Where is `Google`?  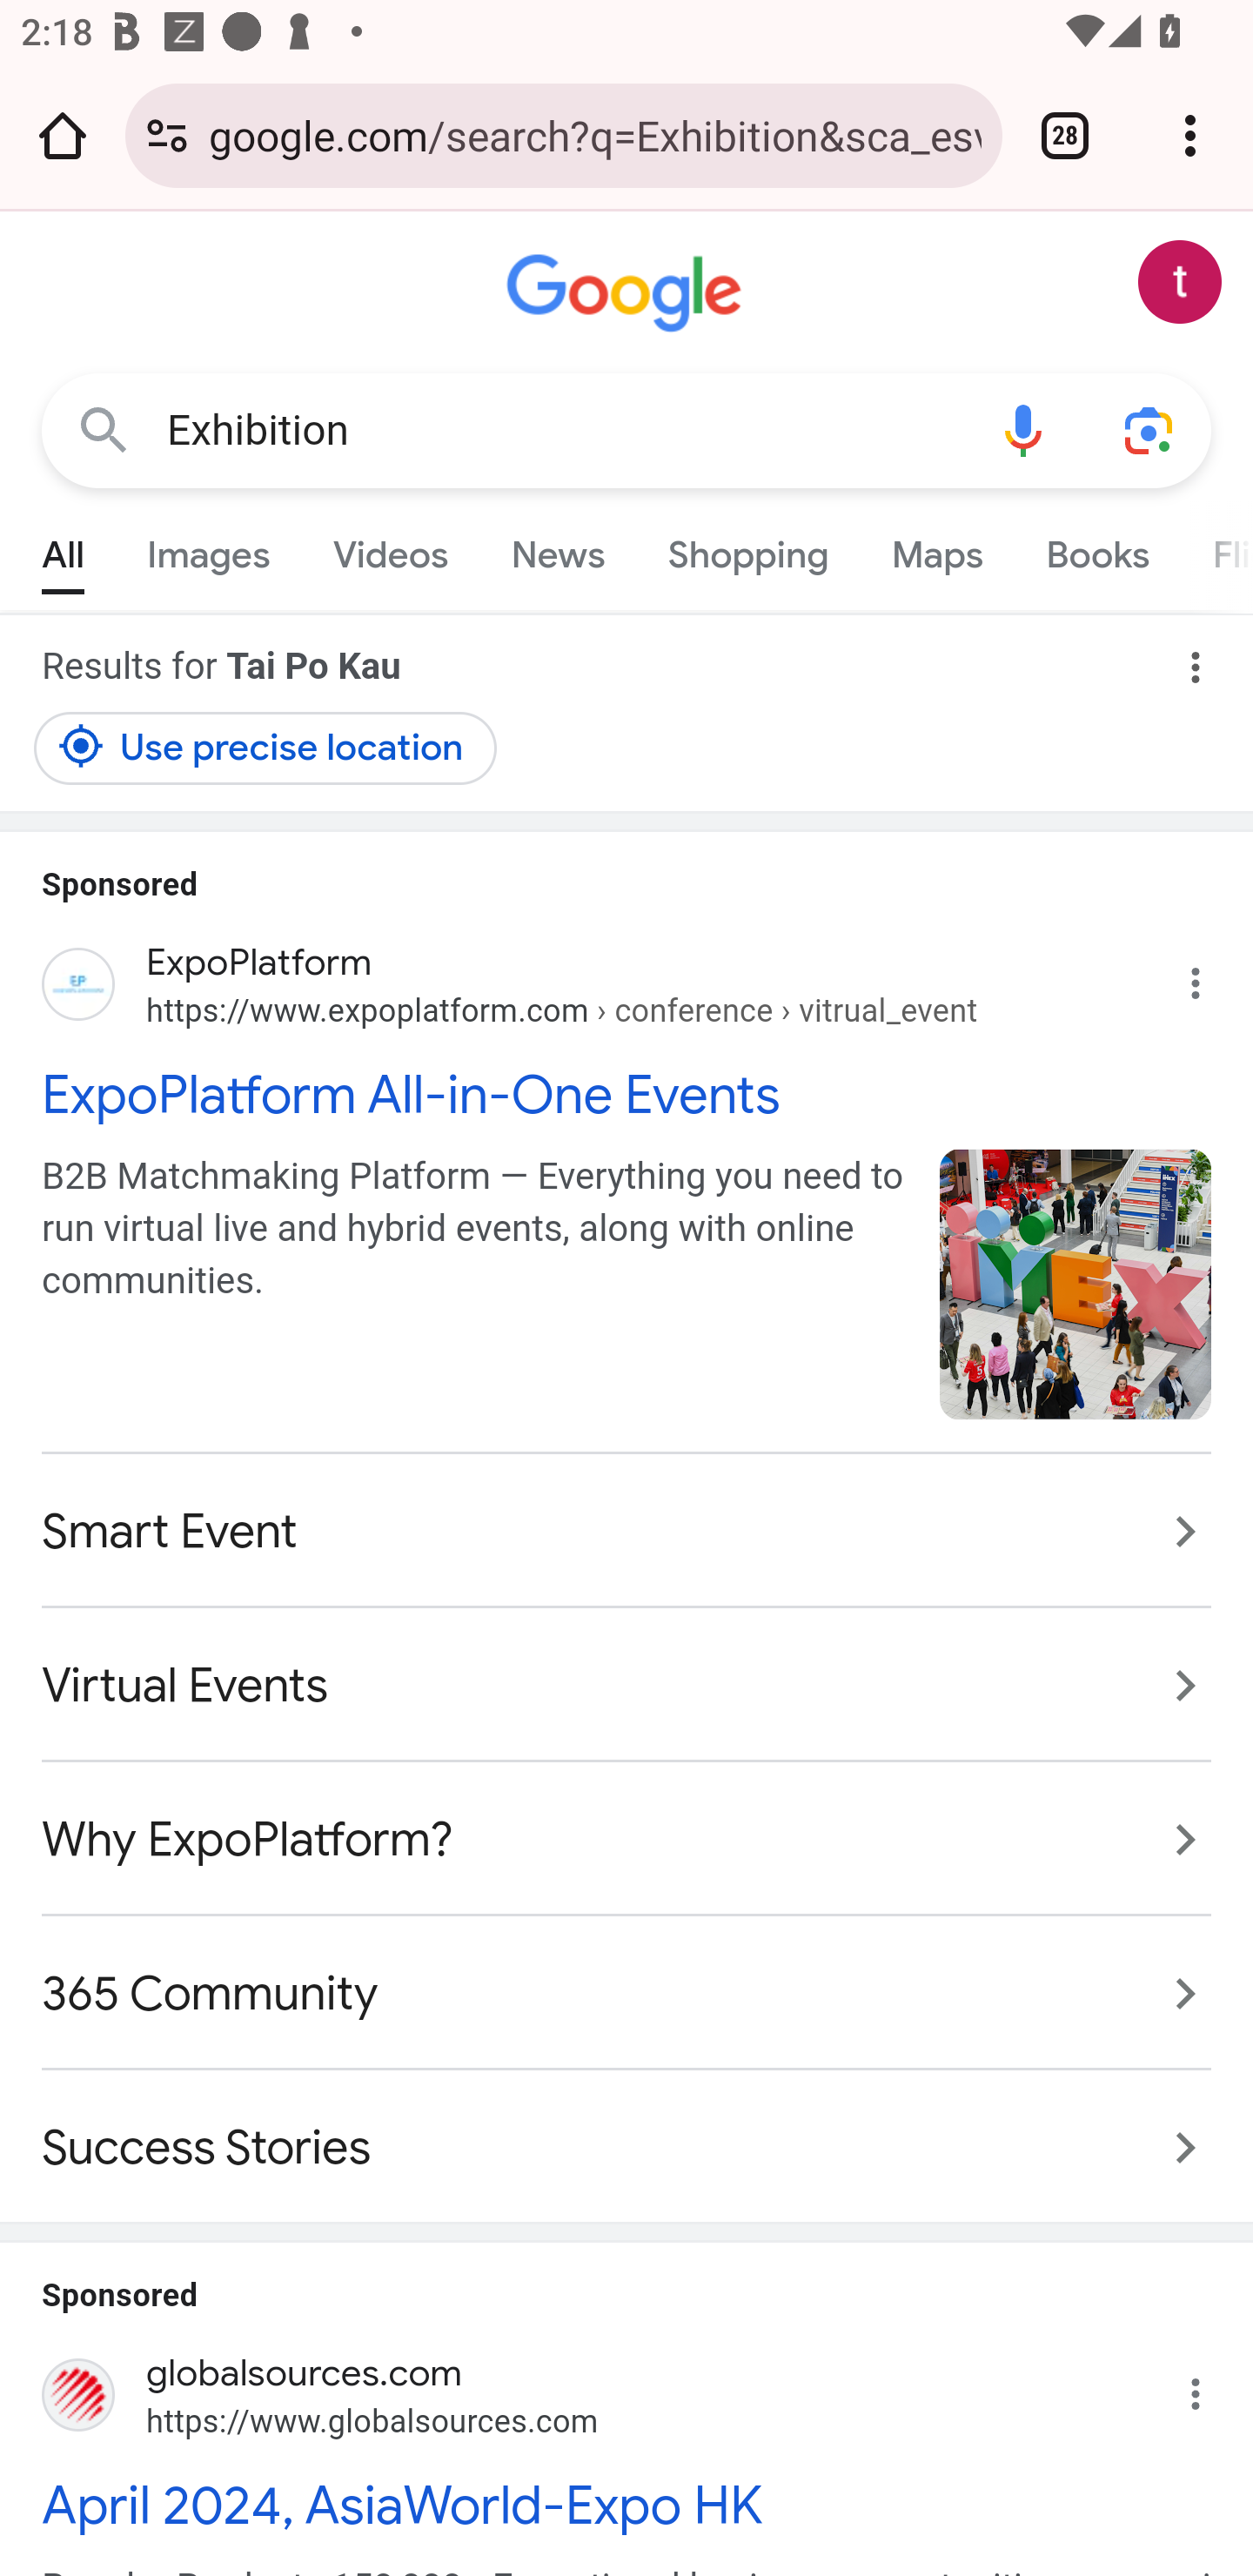
Google is located at coordinates (626, 294).